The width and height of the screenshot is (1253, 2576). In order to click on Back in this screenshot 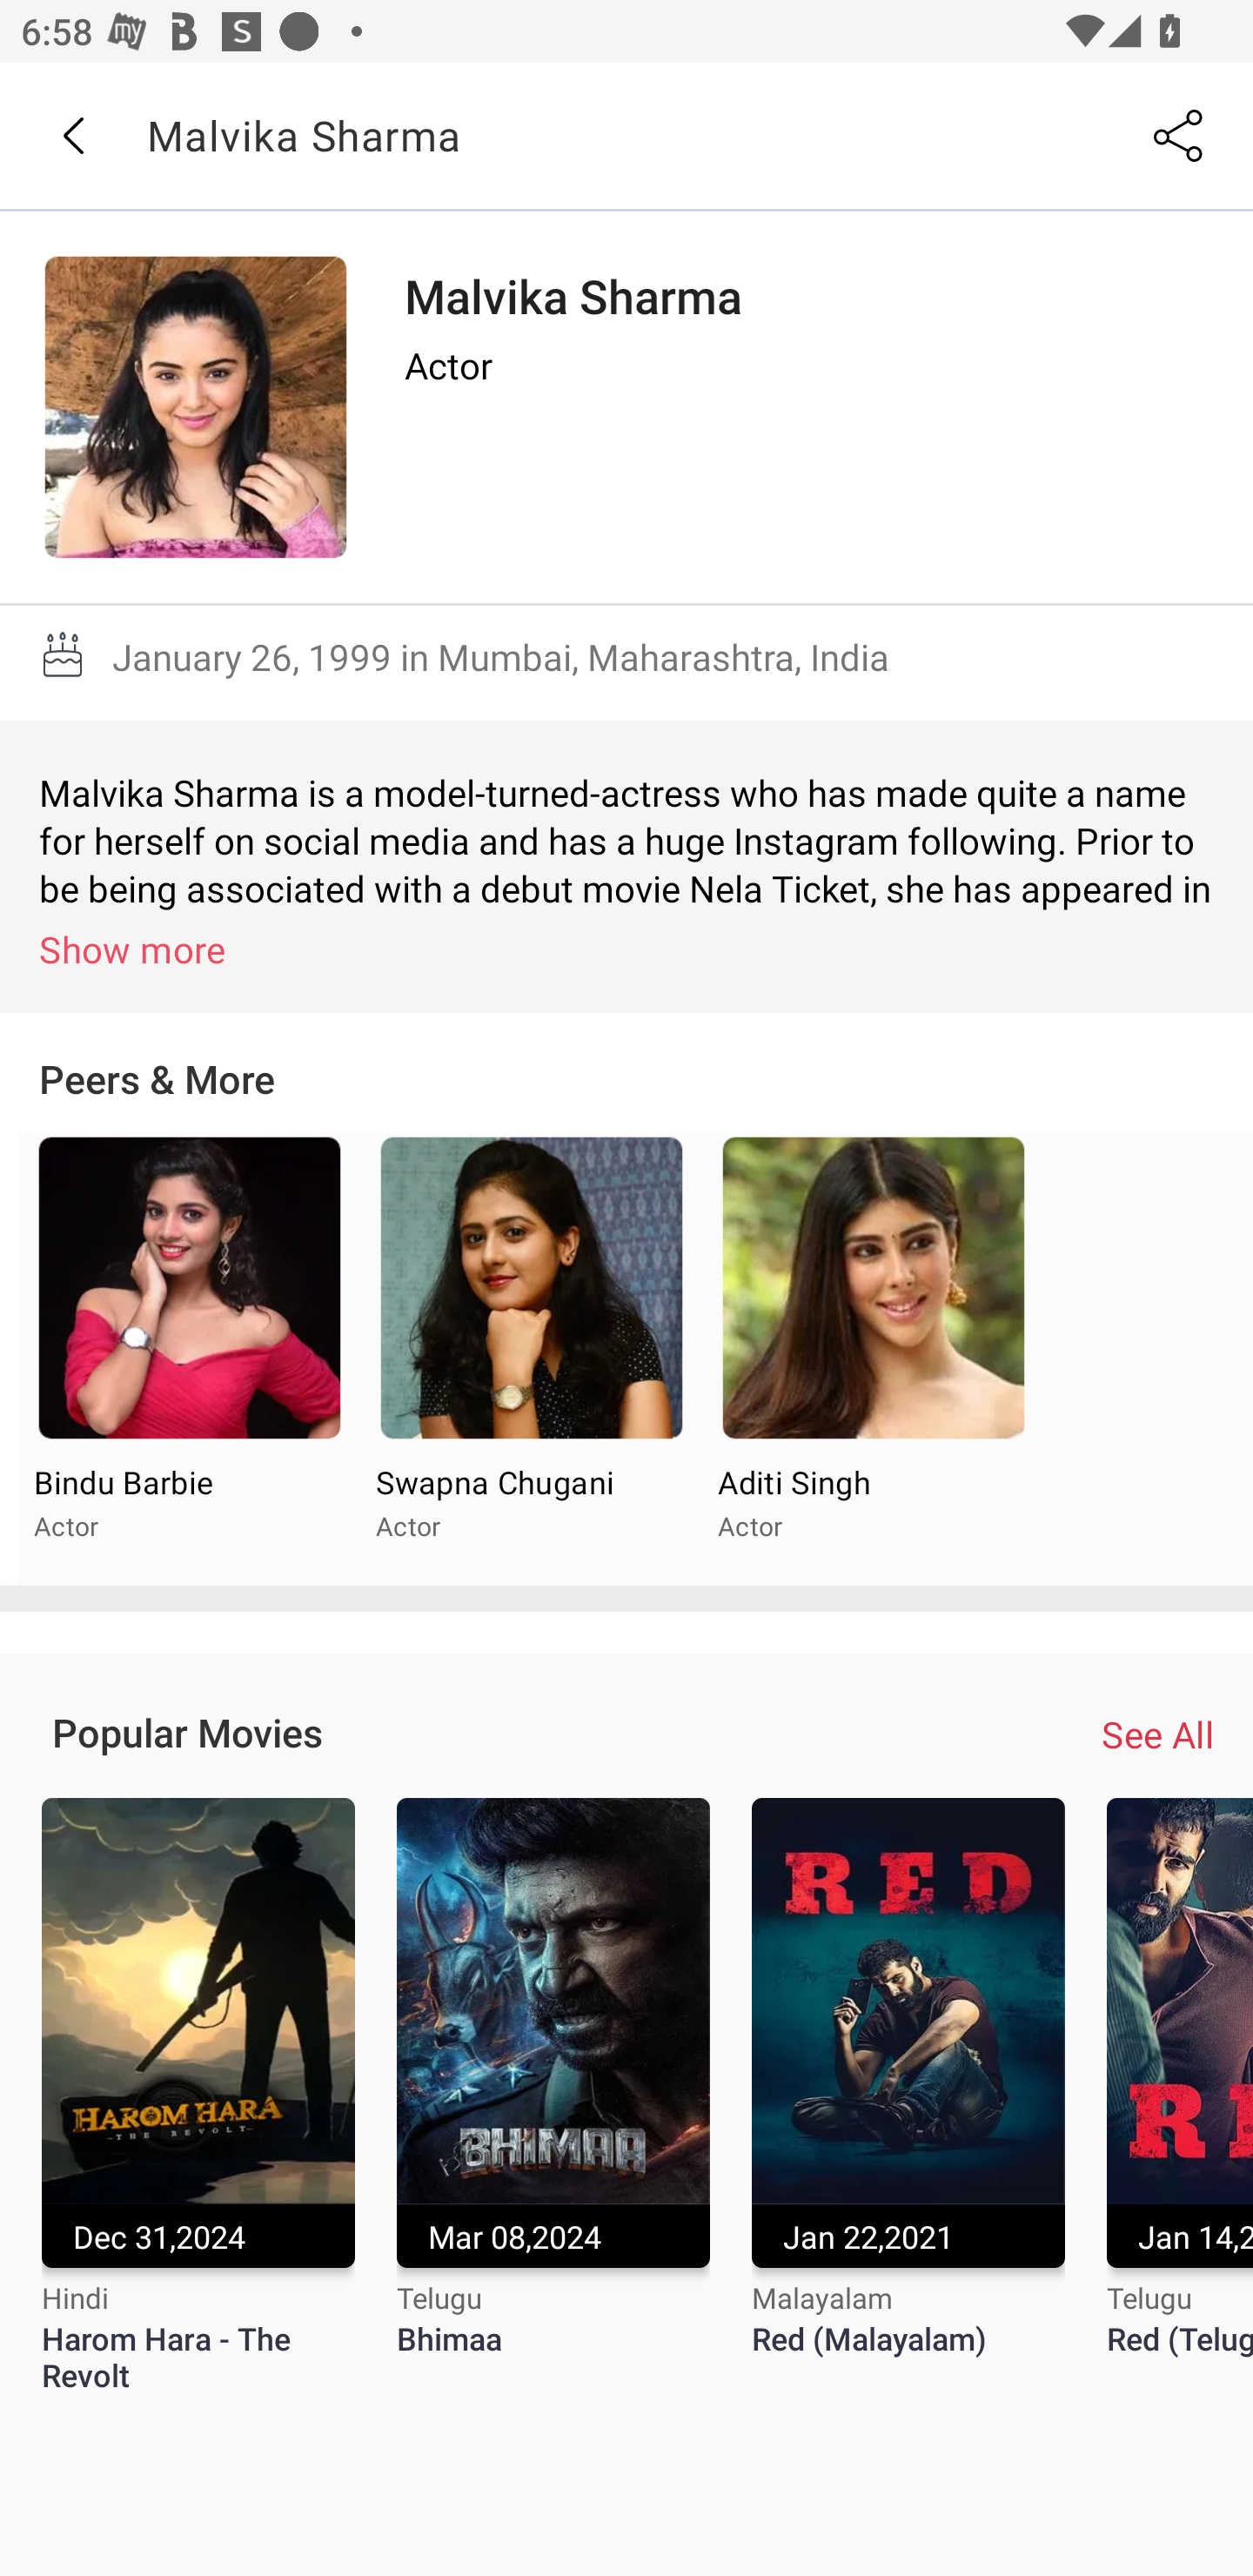, I will do `click(72, 136)`.